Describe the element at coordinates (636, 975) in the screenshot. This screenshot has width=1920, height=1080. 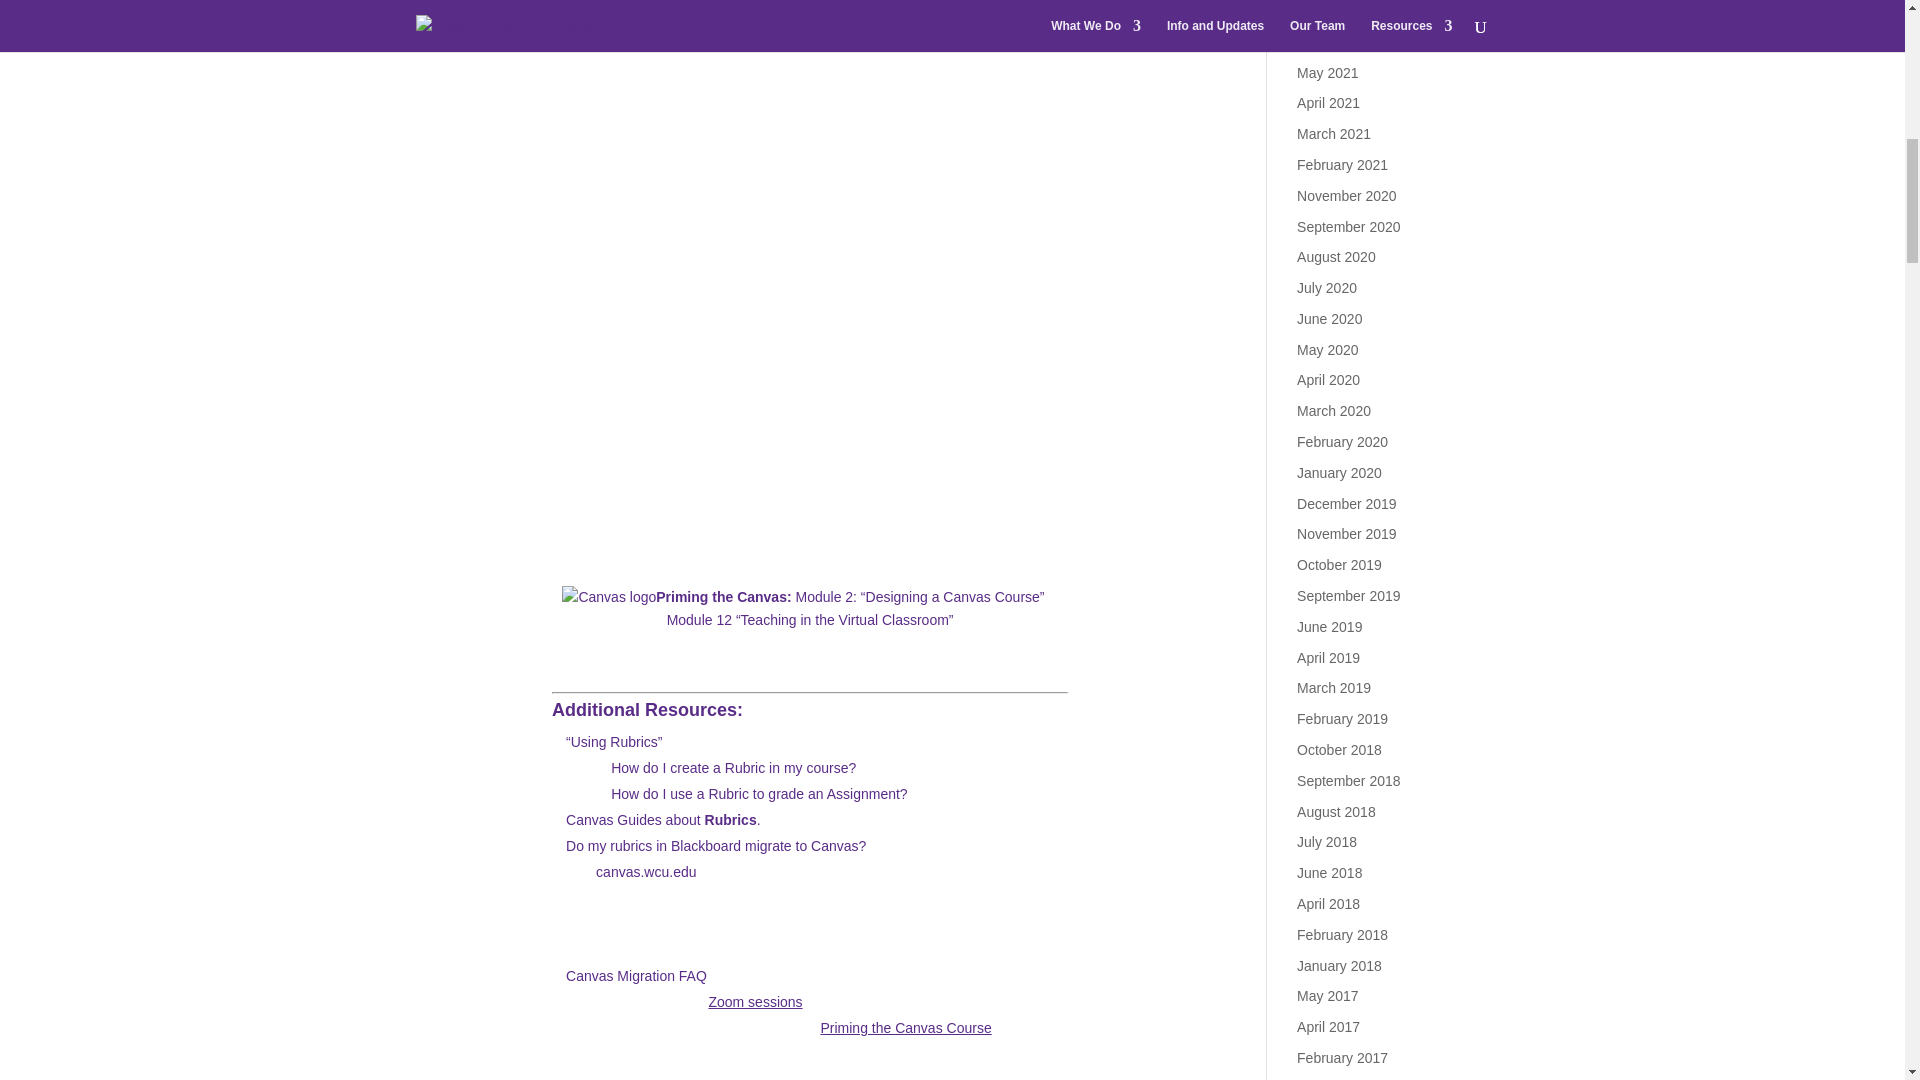
I see `Canvas Migration FAQ` at that location.